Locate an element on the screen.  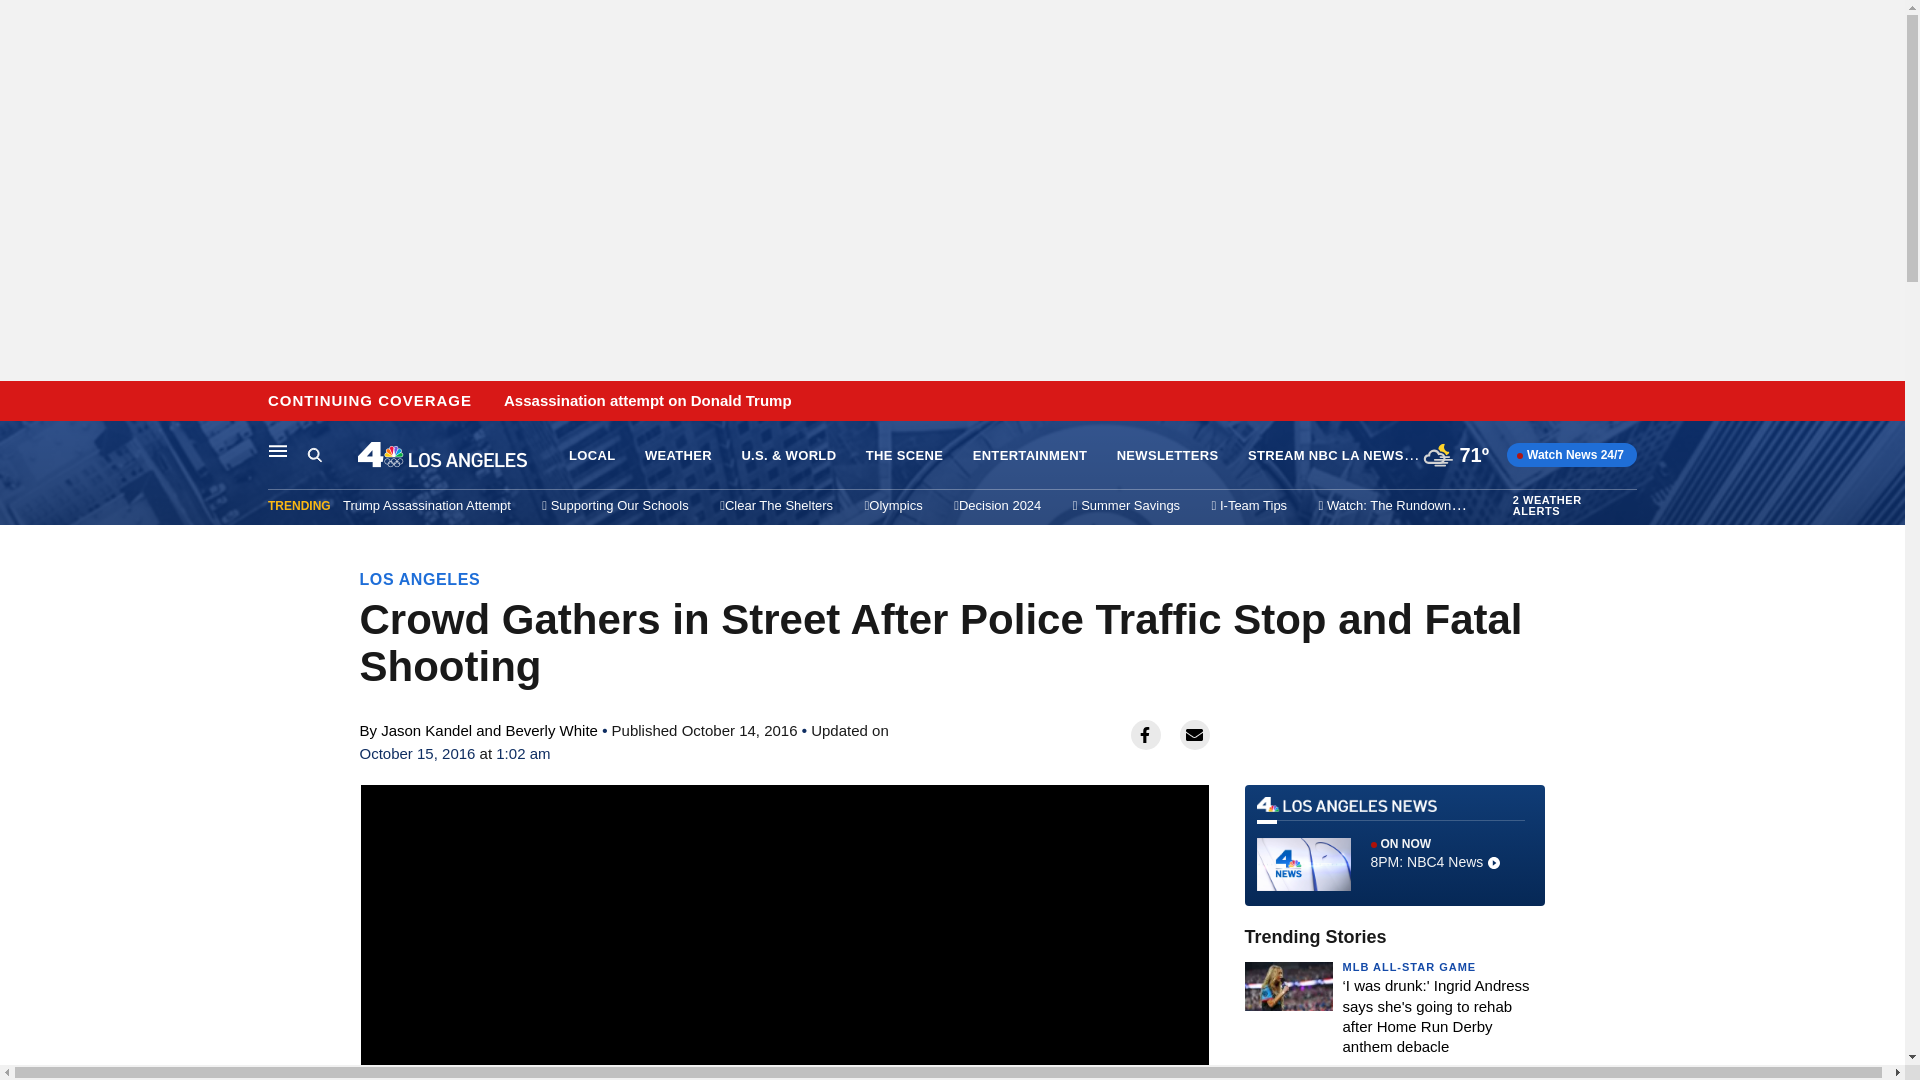
NEWSLETTERS is located at coordinates (1168, 456).